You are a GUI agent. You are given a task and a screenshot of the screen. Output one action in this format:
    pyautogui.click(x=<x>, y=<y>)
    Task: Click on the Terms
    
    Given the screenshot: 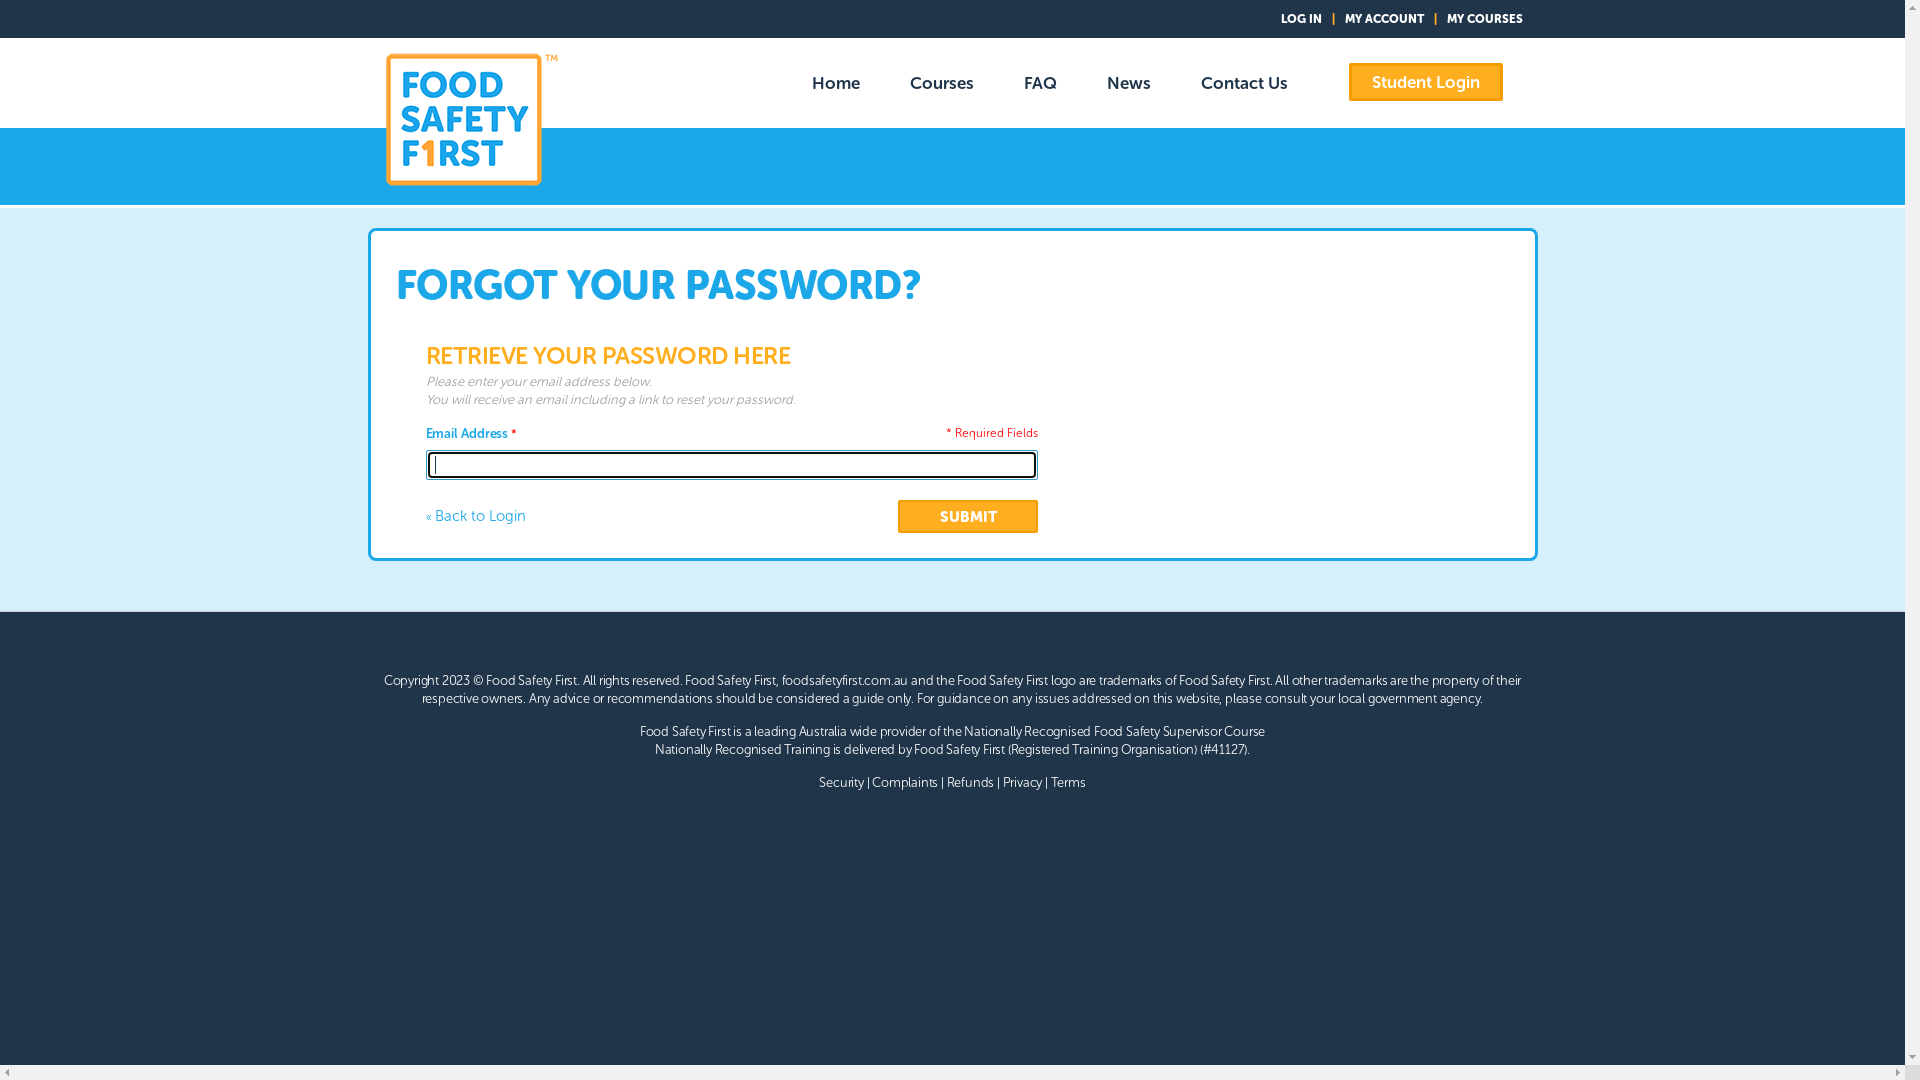 What is the action you would take?
    pyautogui.click(x=1068, y=782)
    